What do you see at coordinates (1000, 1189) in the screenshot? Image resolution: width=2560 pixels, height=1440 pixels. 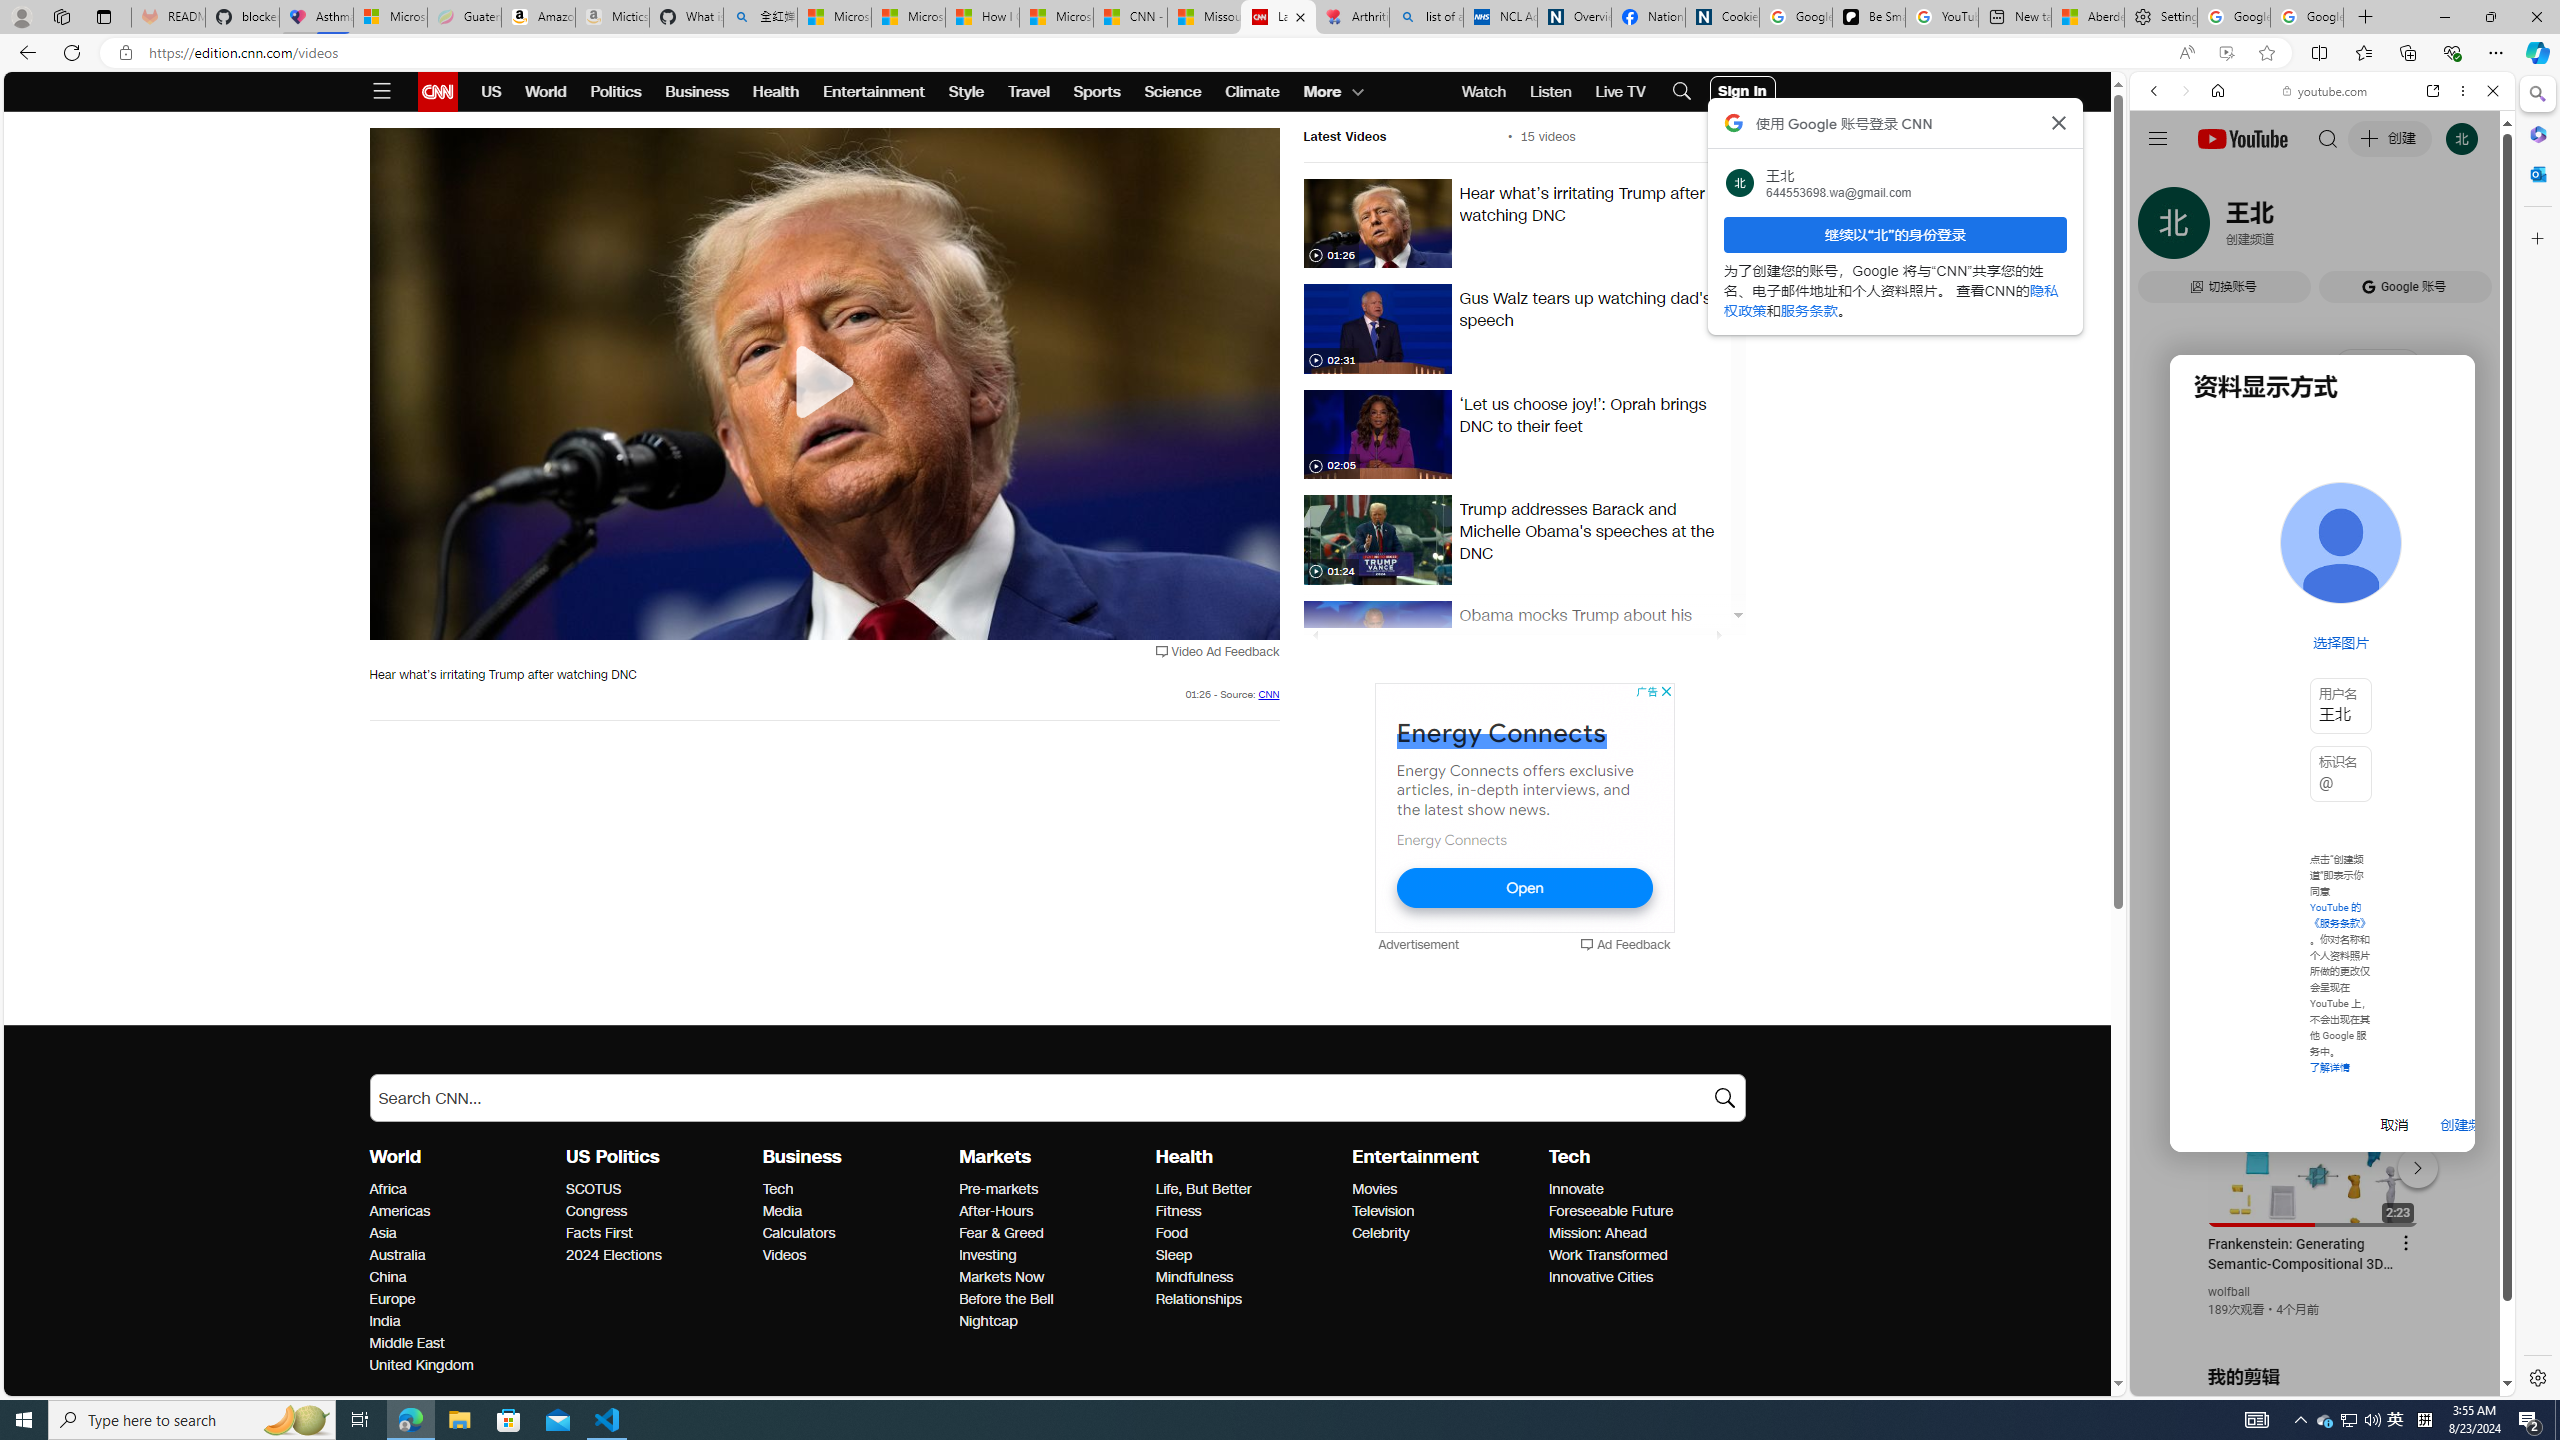 I see `Markets Pre-markets` at bounding box center [1000, 1189].